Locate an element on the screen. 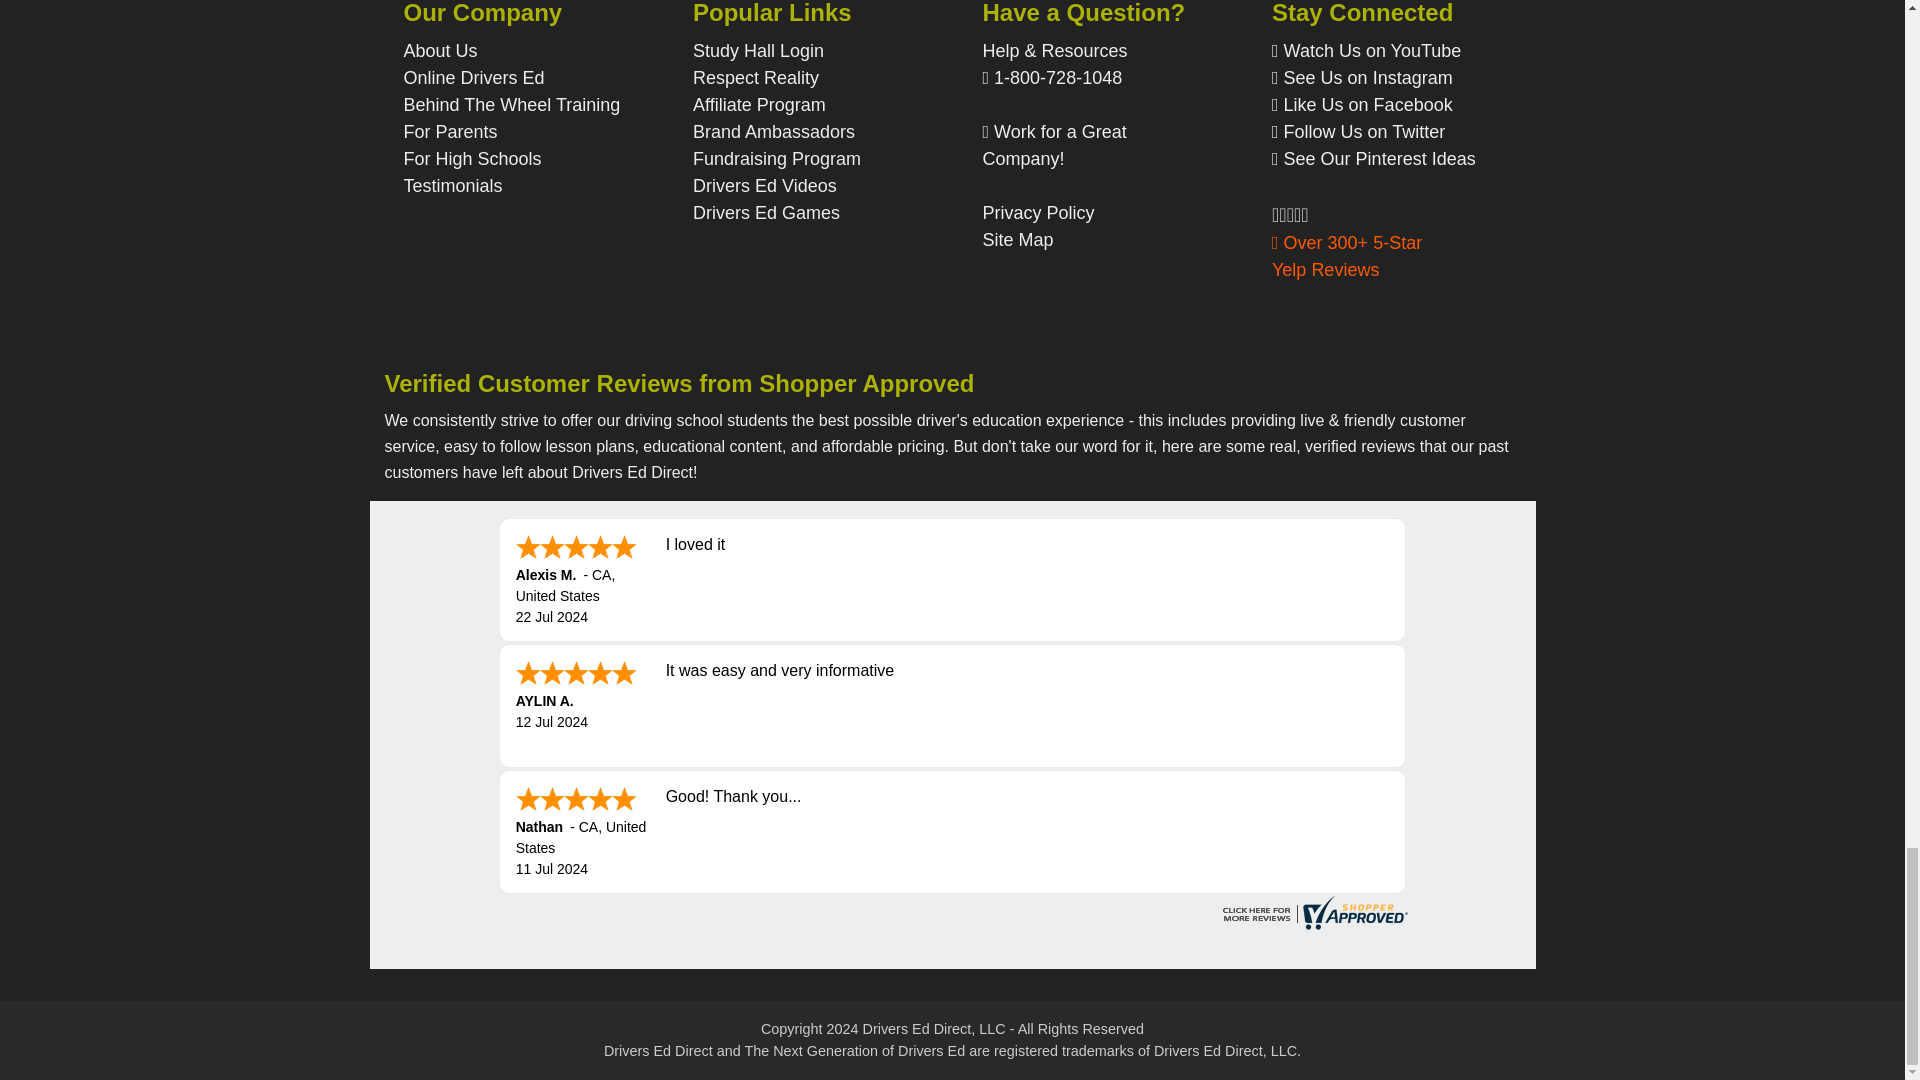 The height and width of the screenshot is (1080, 1920). Drivers Ed Games is located at coordinates (766, 212).